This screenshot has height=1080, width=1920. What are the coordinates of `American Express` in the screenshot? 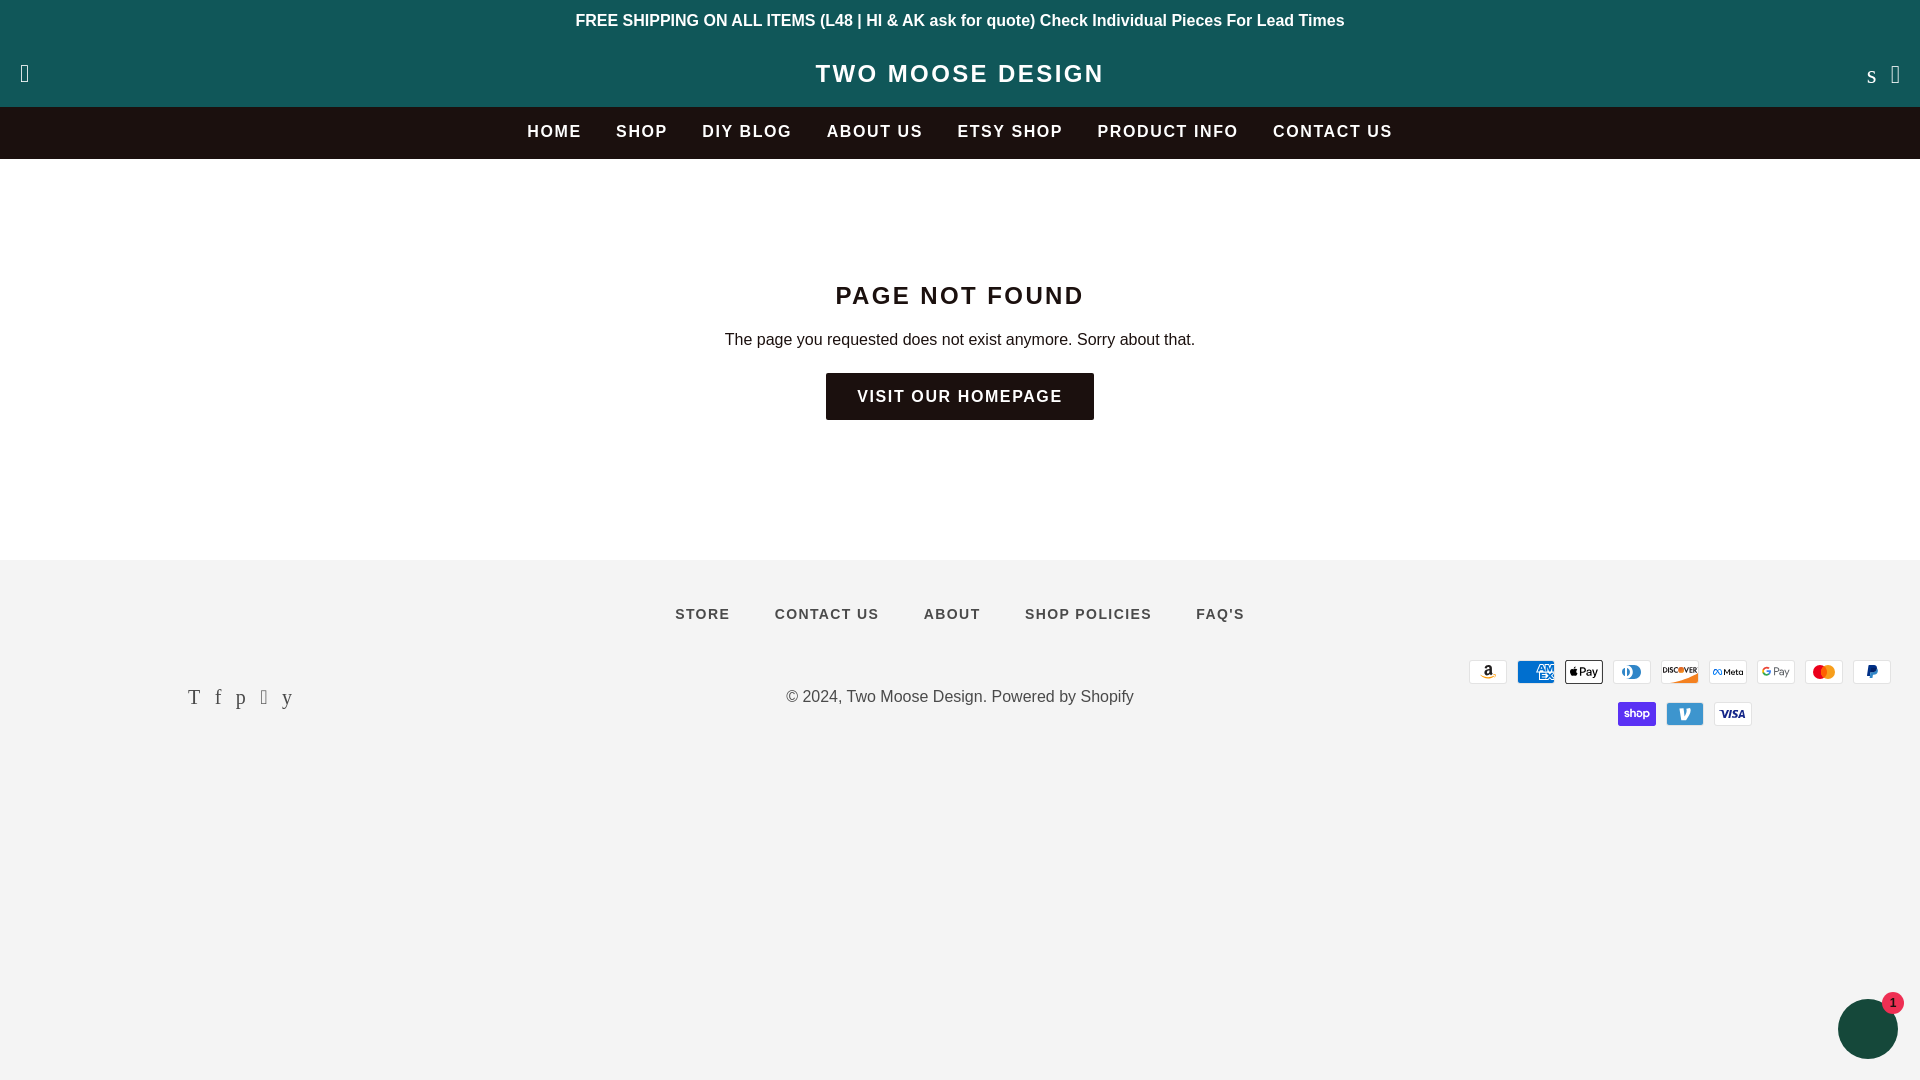 It's located at (1536, 671).